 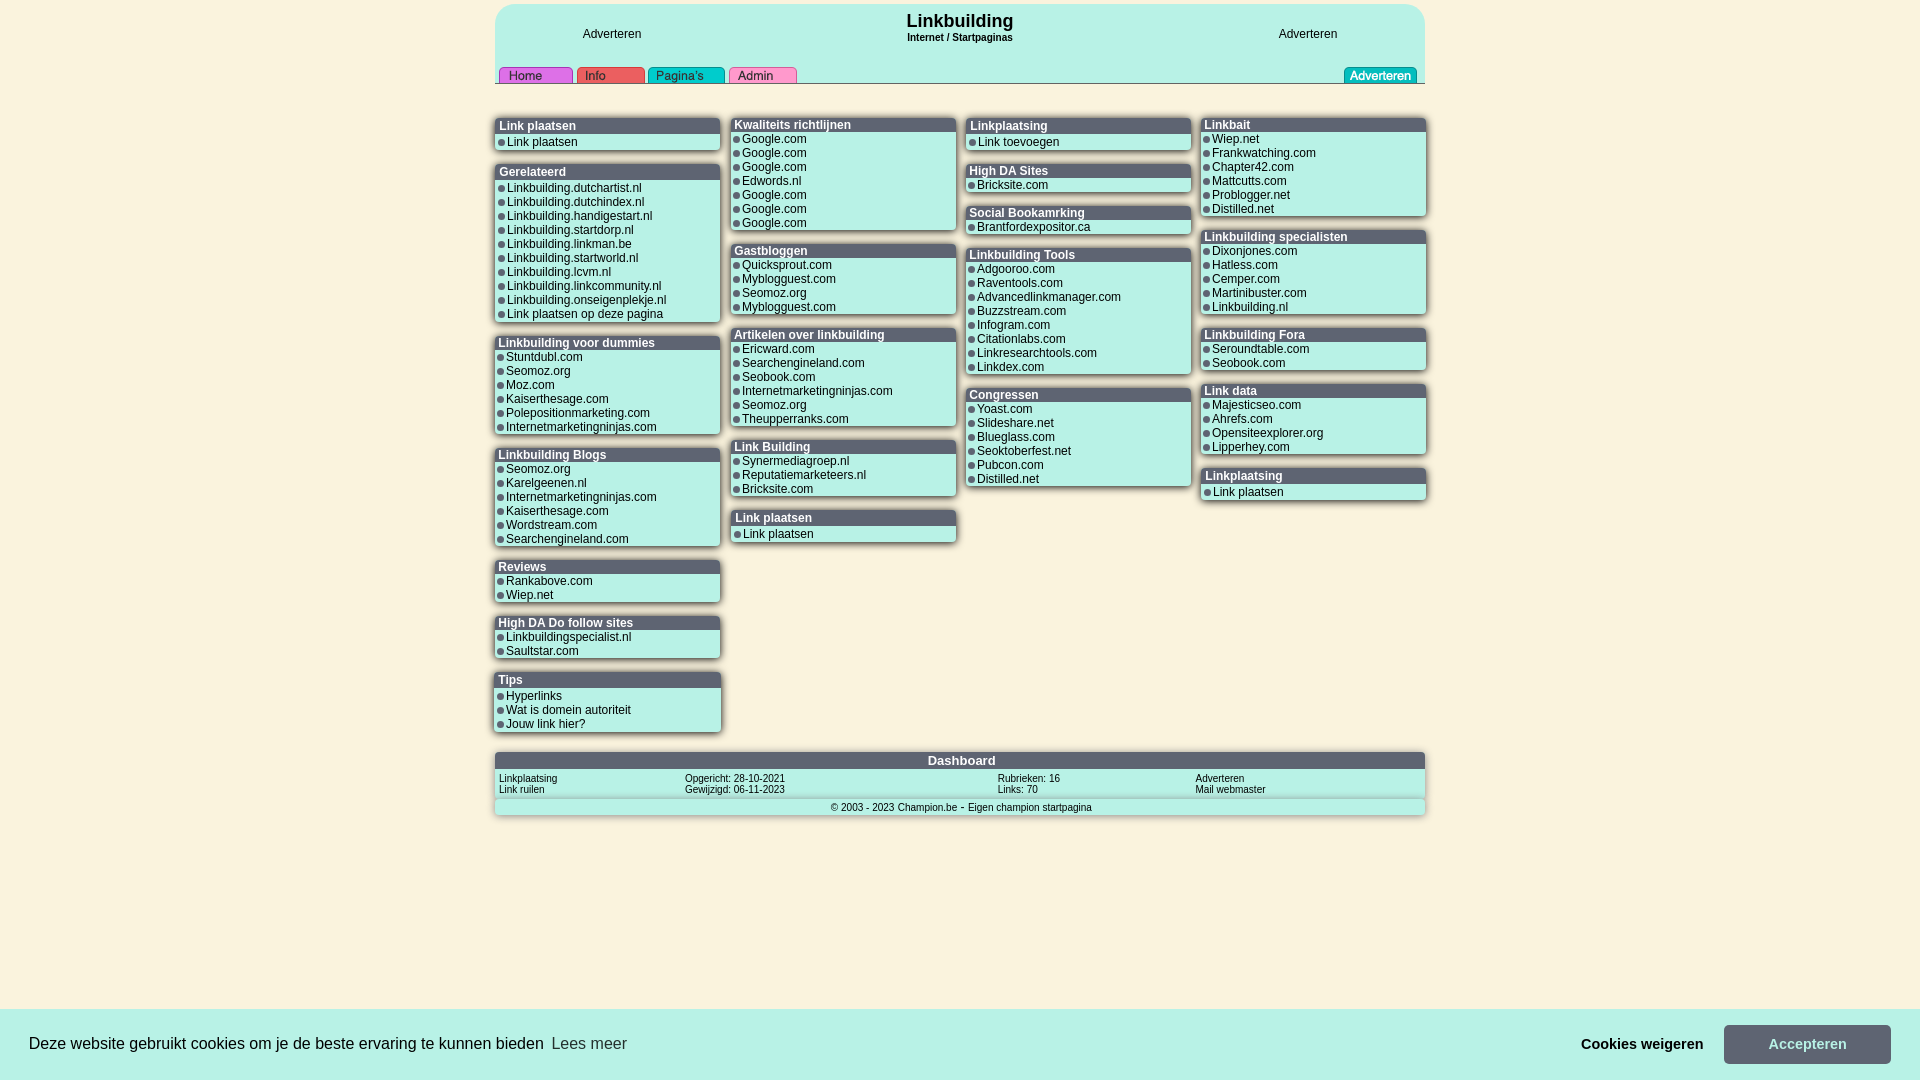 What do you see at coordinates (1034, 227) in the screenshot?
I see `Brantfordexpositor.ca` at bounding box center [1034, 227].